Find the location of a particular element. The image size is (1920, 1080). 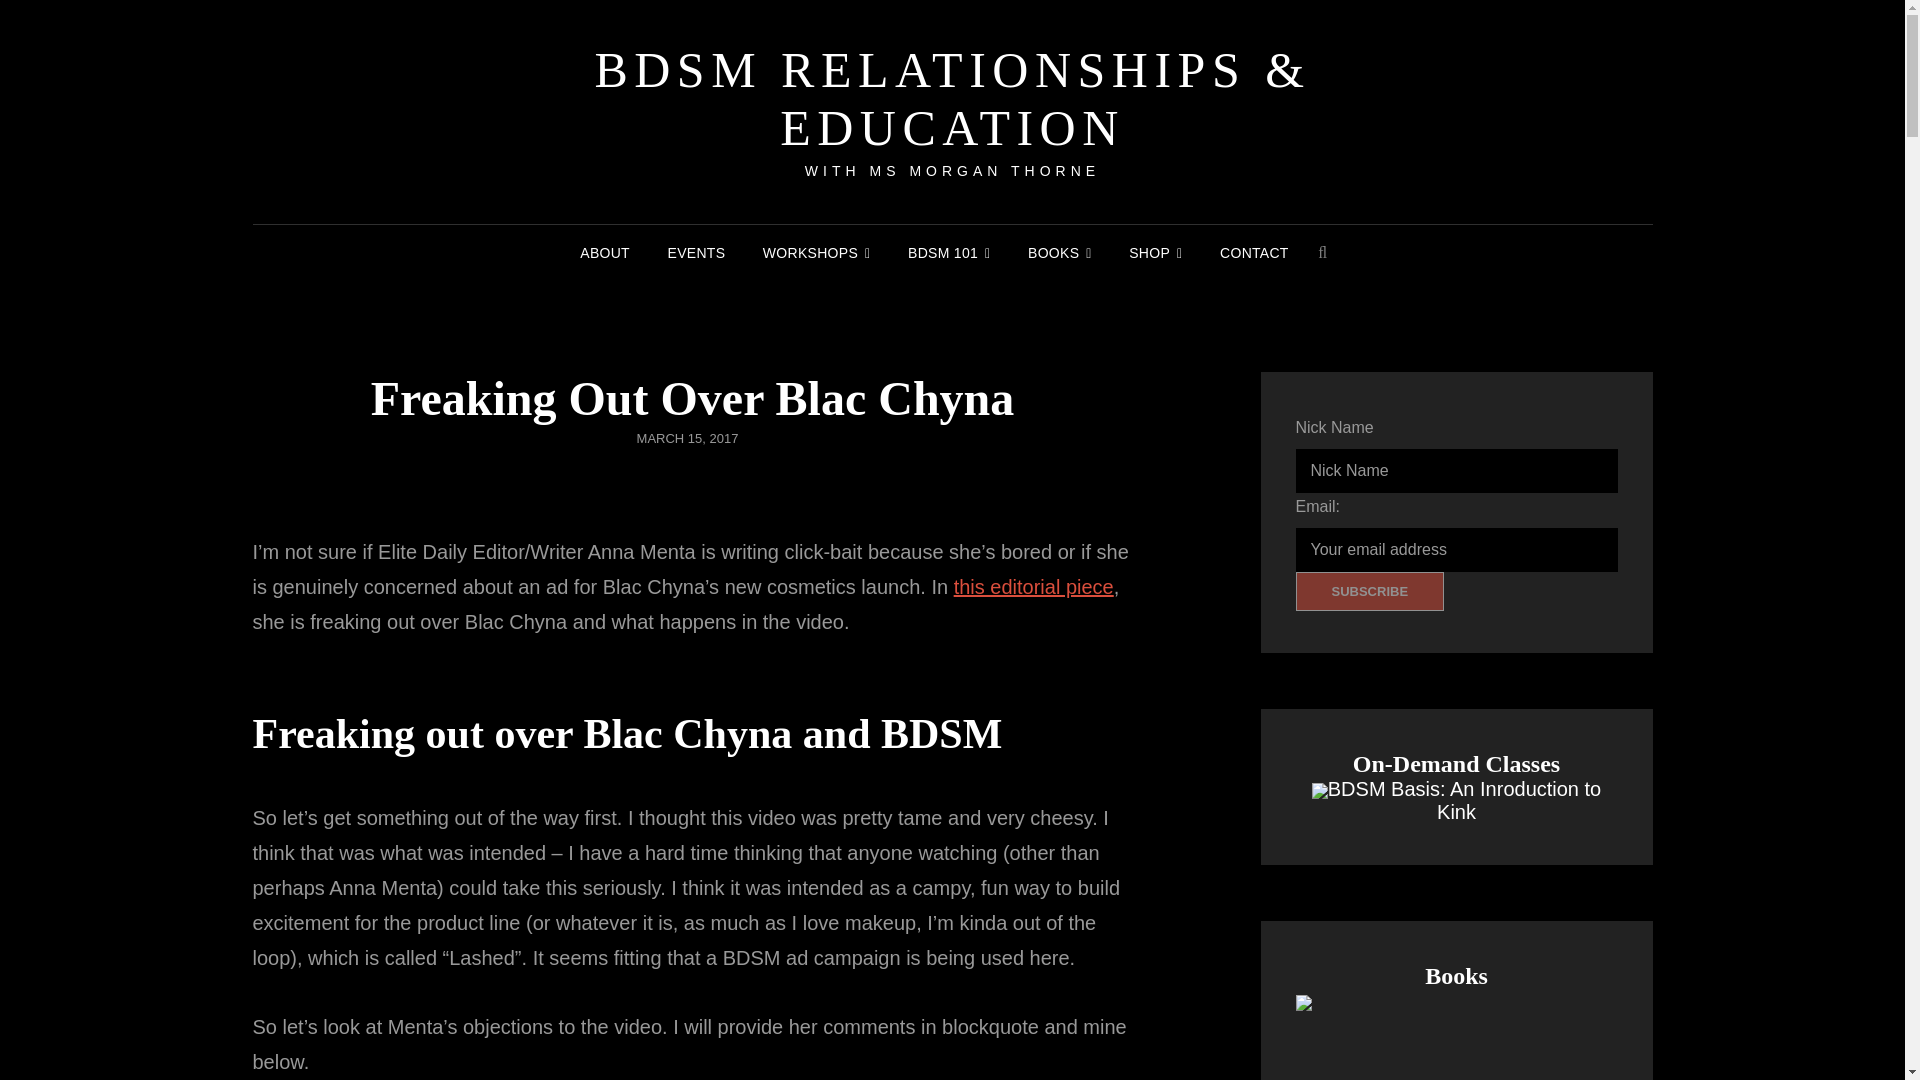

Nick Name is located at coordinates (1457, 470).